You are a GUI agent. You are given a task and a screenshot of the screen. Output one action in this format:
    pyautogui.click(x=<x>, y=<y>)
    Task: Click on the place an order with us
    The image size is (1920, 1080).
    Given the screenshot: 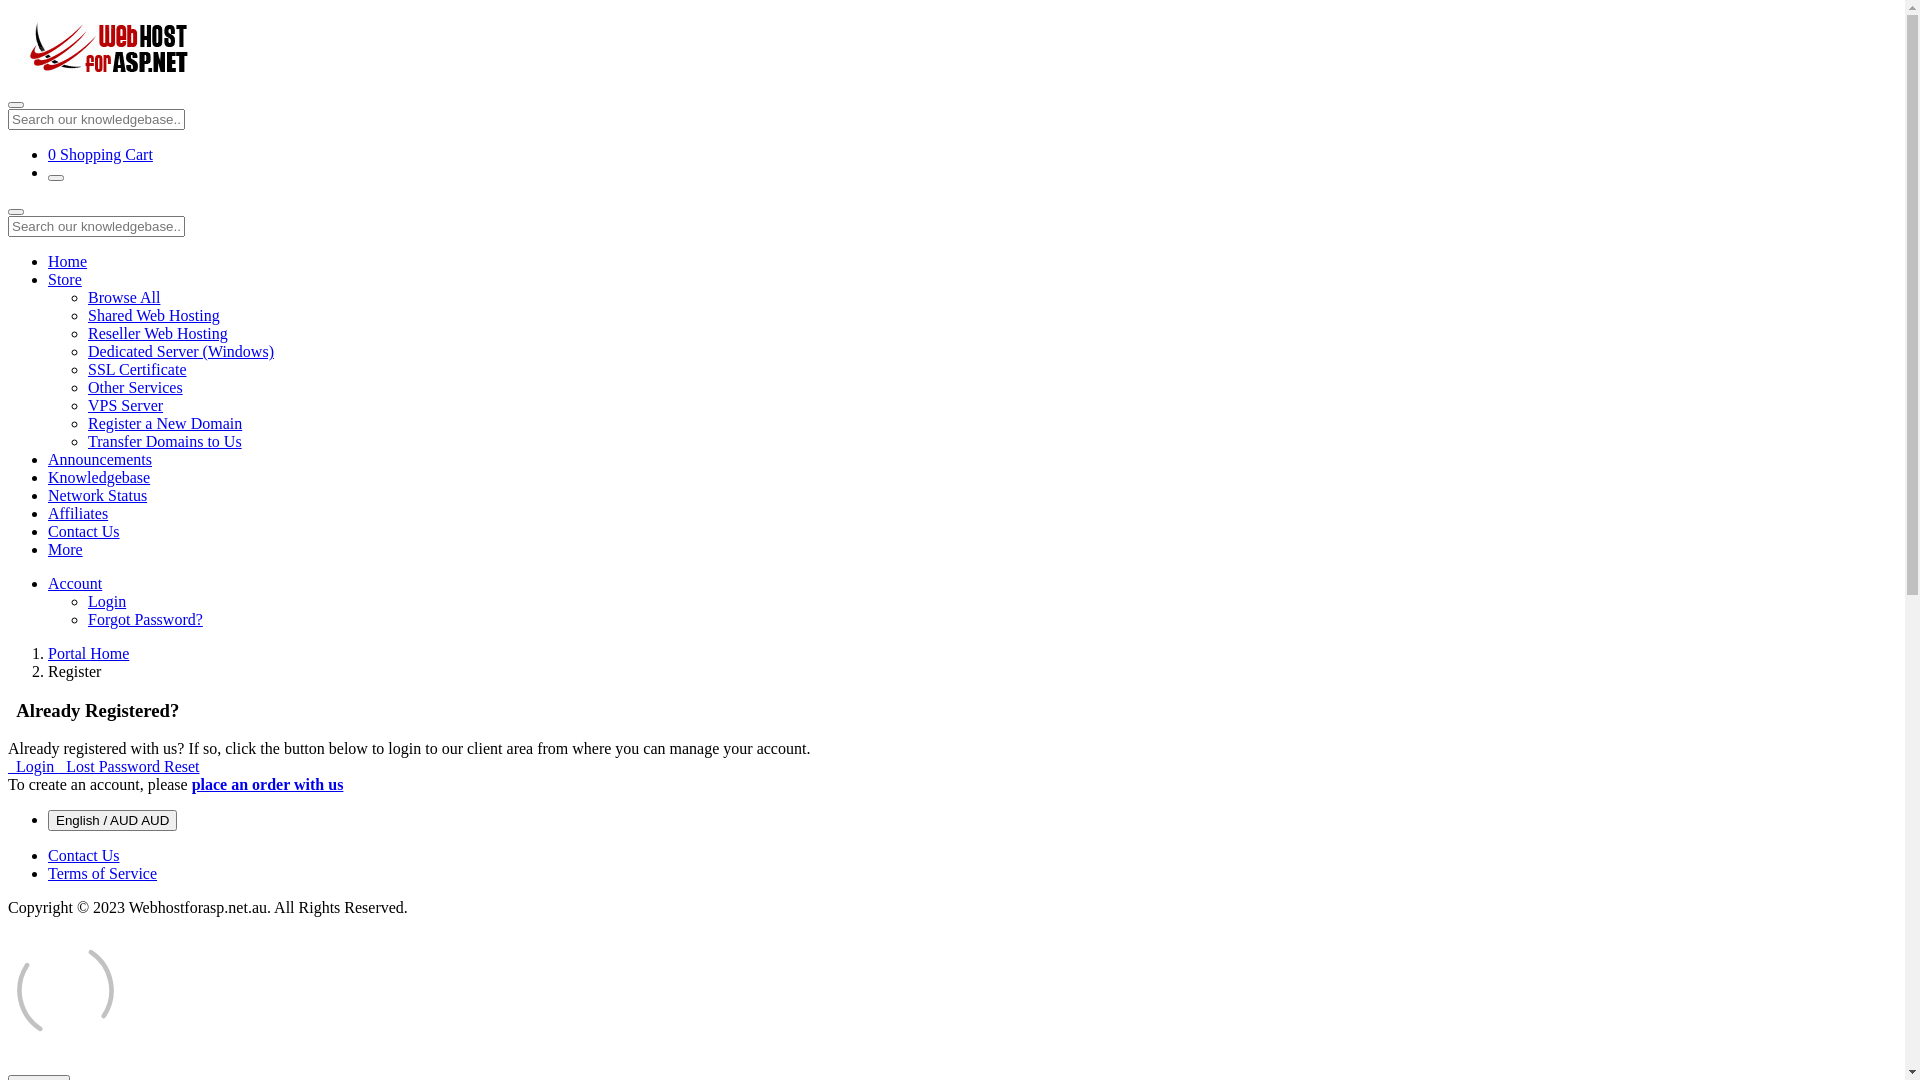 What is the action you would take?
    pyautogui.click(x=268, y=784)
    